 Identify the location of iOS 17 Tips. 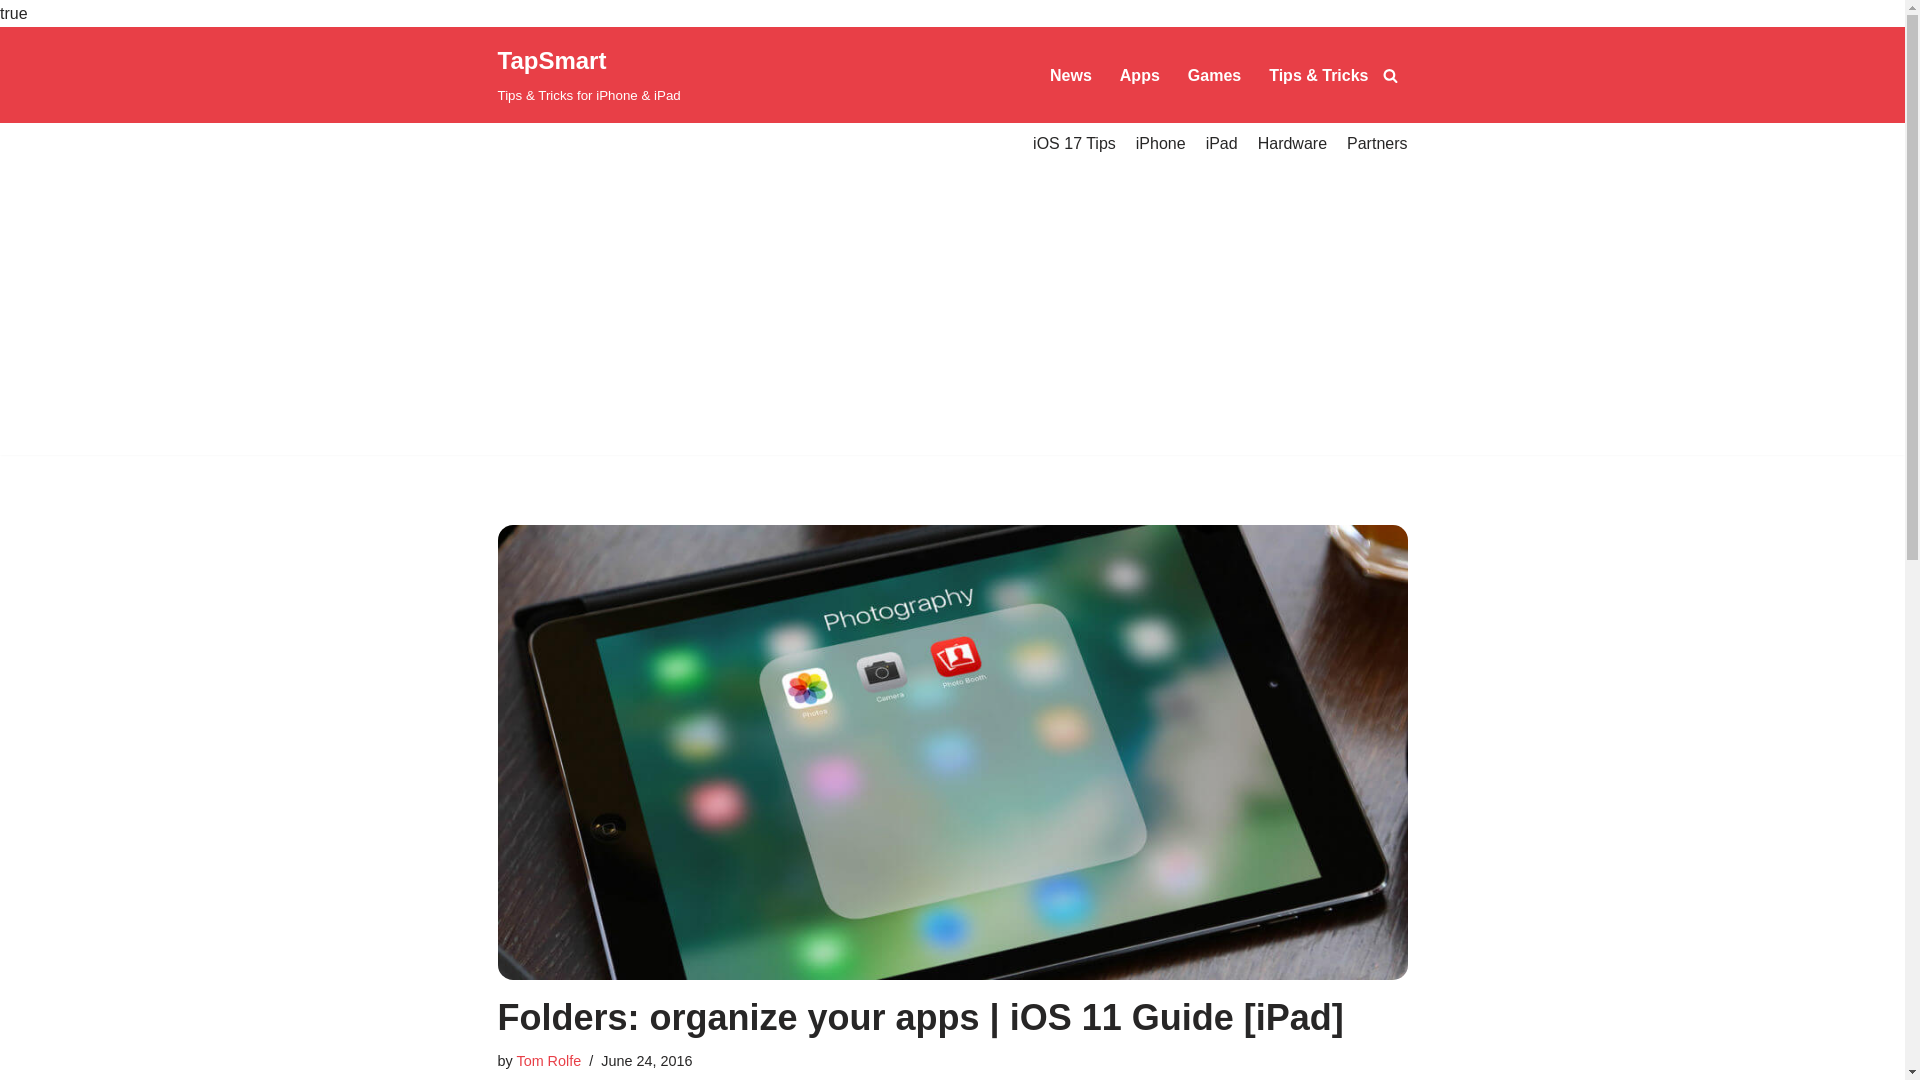
(1074, 143).